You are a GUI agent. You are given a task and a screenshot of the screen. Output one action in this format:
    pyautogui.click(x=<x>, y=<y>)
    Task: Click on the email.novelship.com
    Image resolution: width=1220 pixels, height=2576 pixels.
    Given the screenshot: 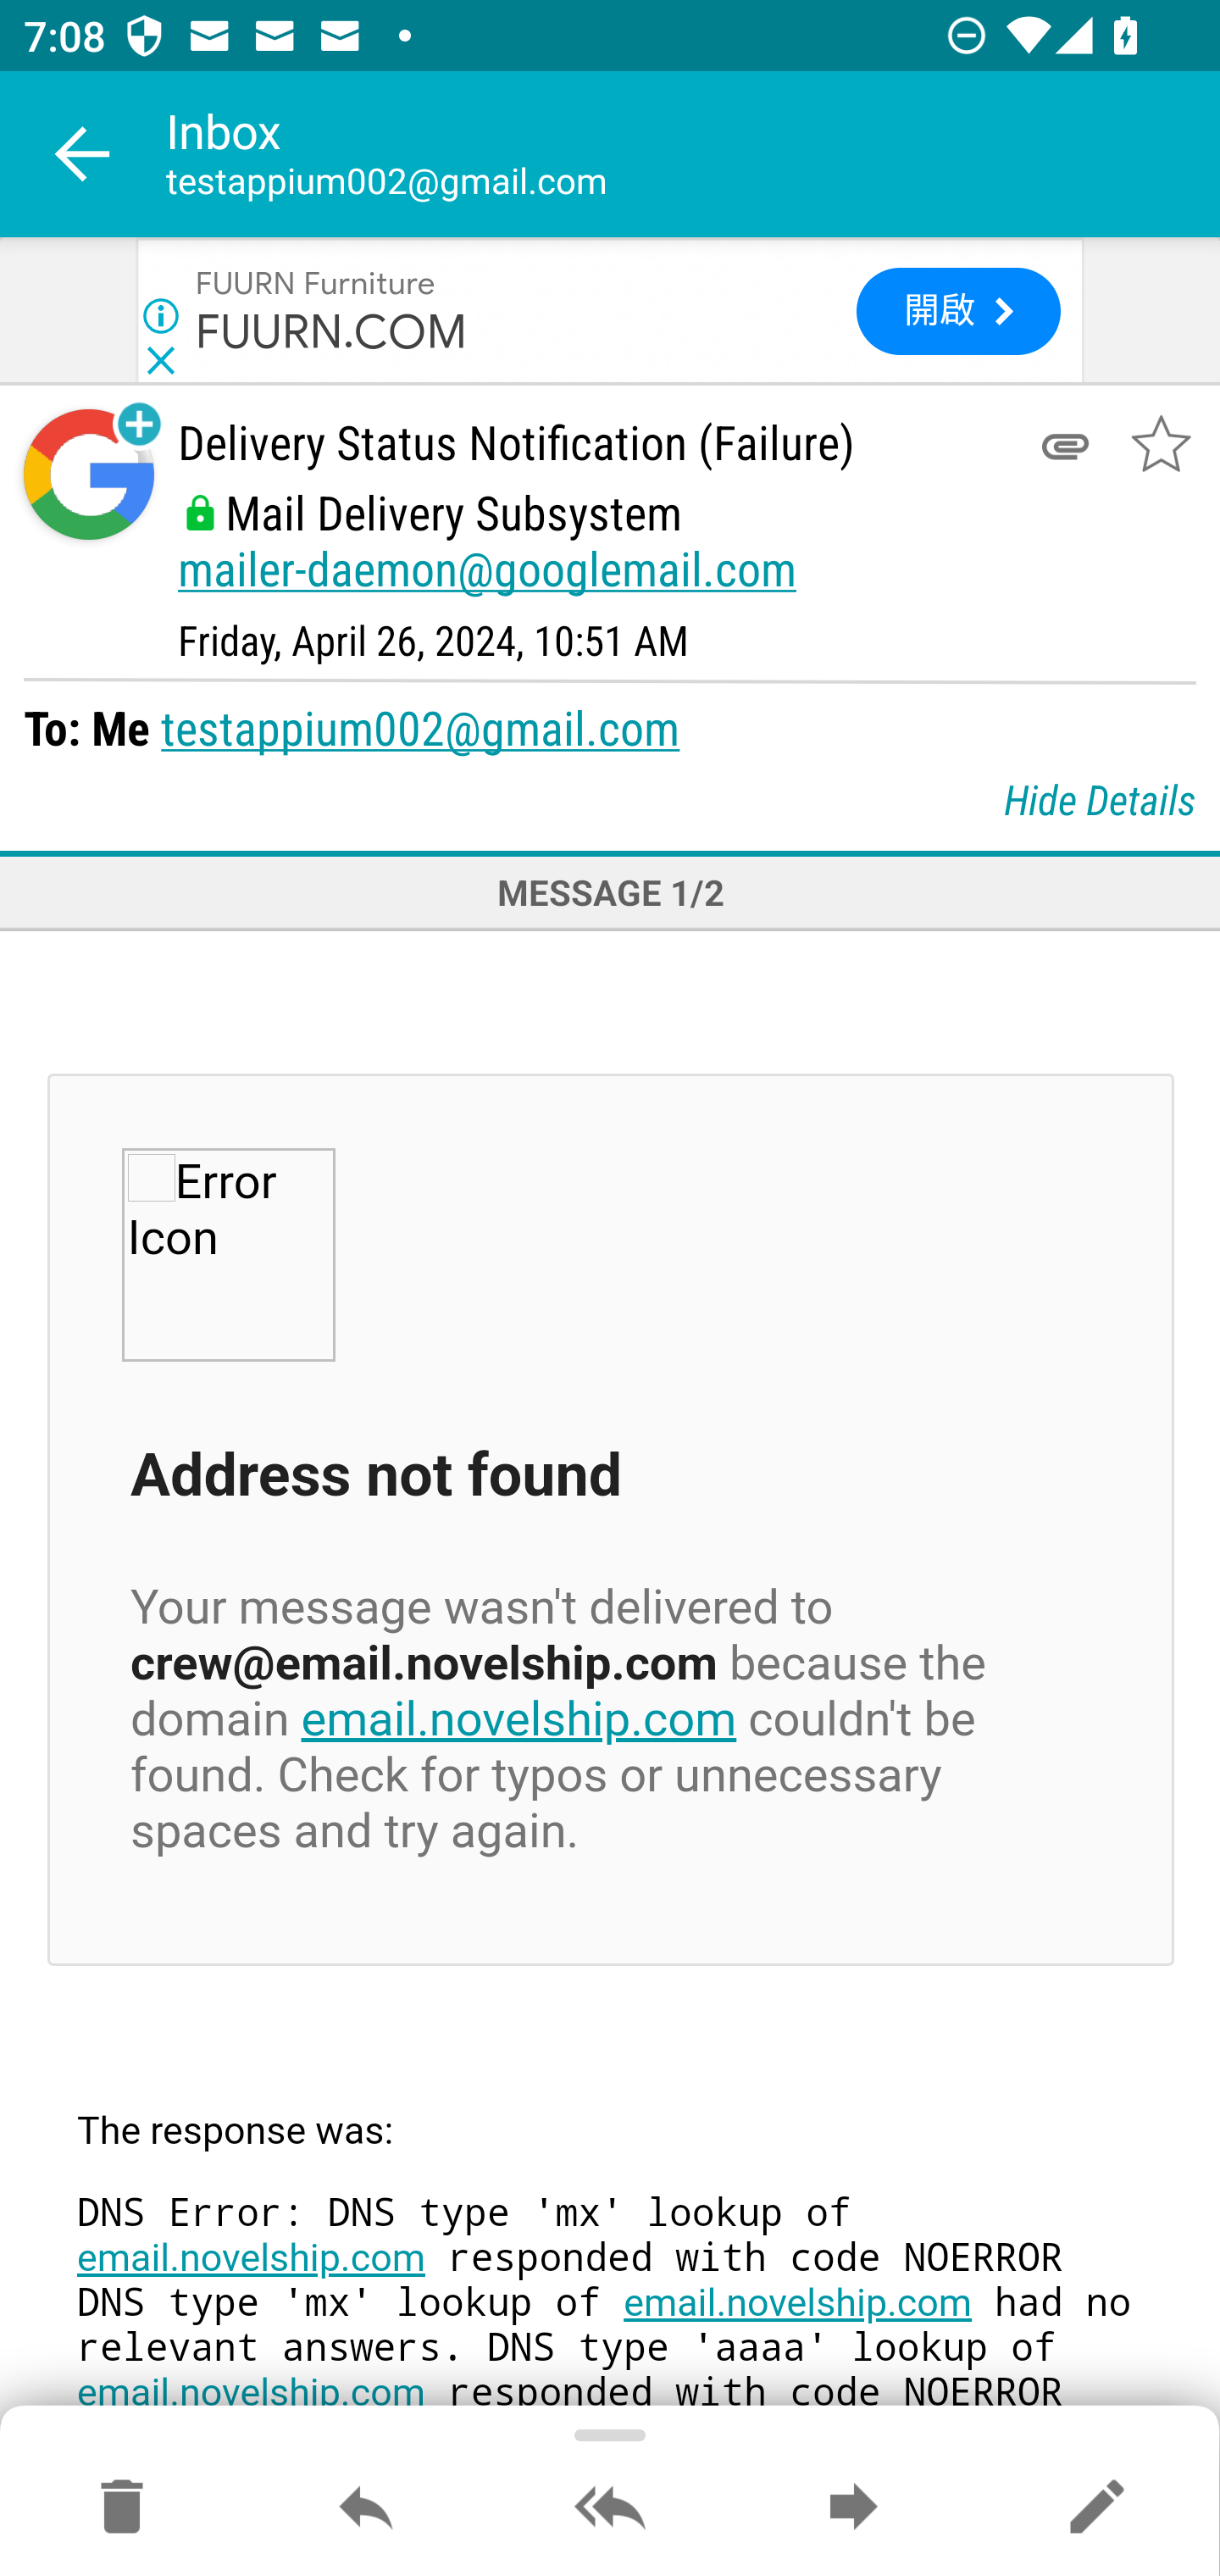 What is the action you would take?
    pyautogui.click(x=518, y=1719)
    